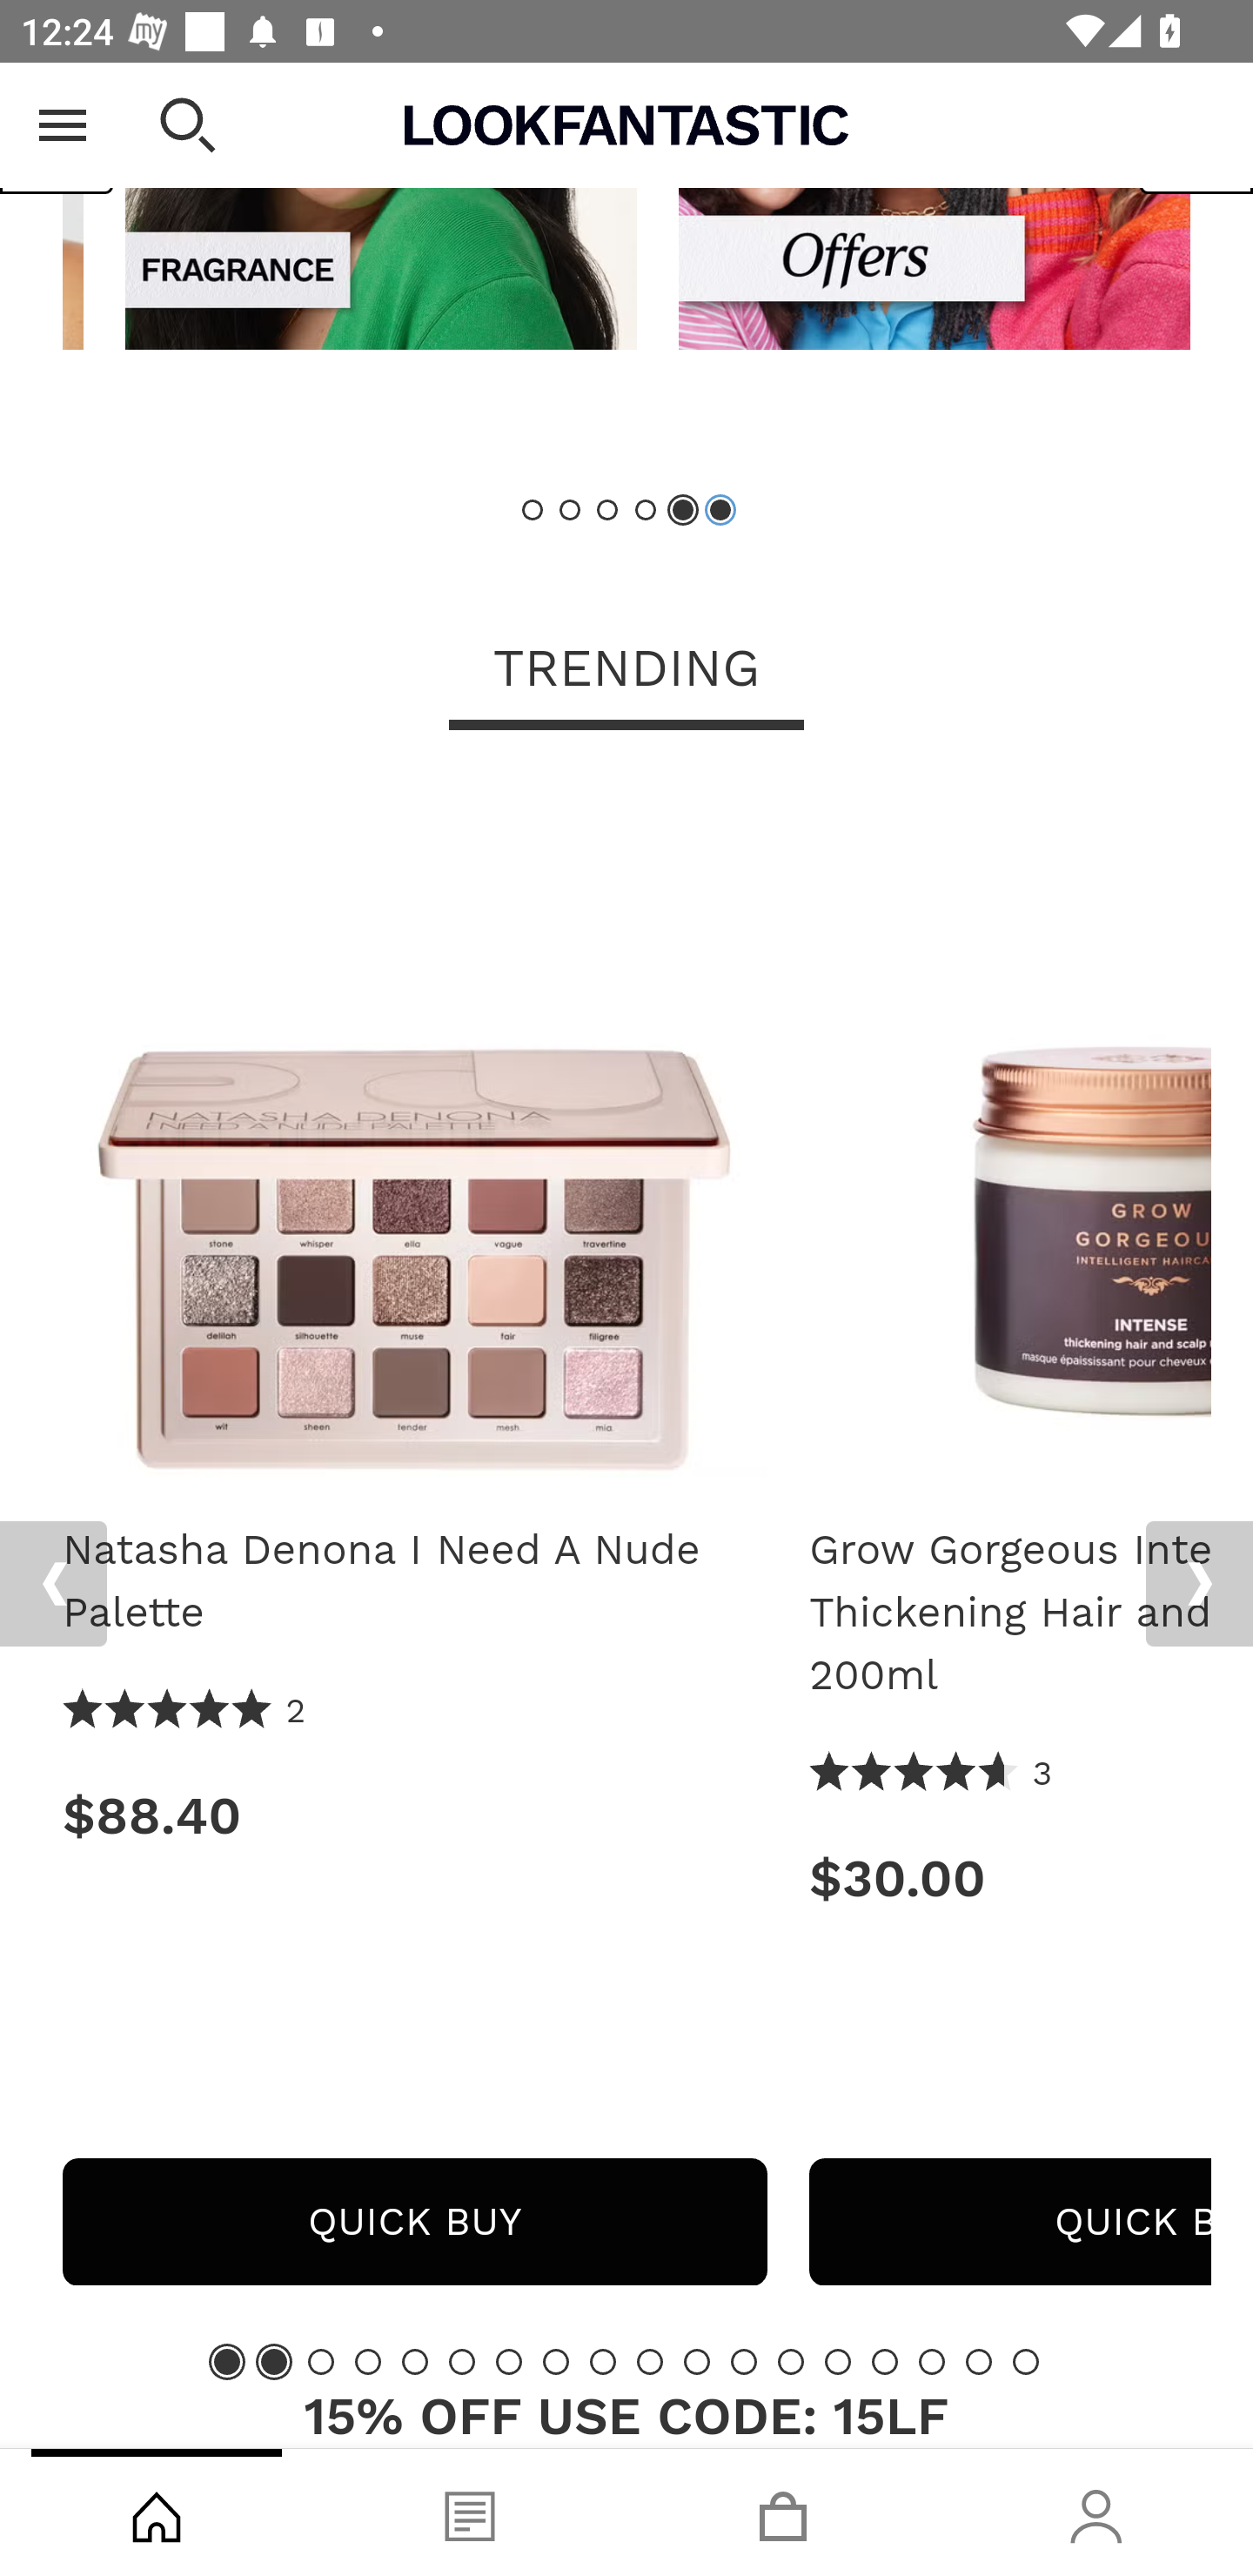 Image resolution: width=1253 pixels, height=2576 pixels. Describe the element at coordinates (1199, 1584) in the screenshot. I see `Next` at that location.